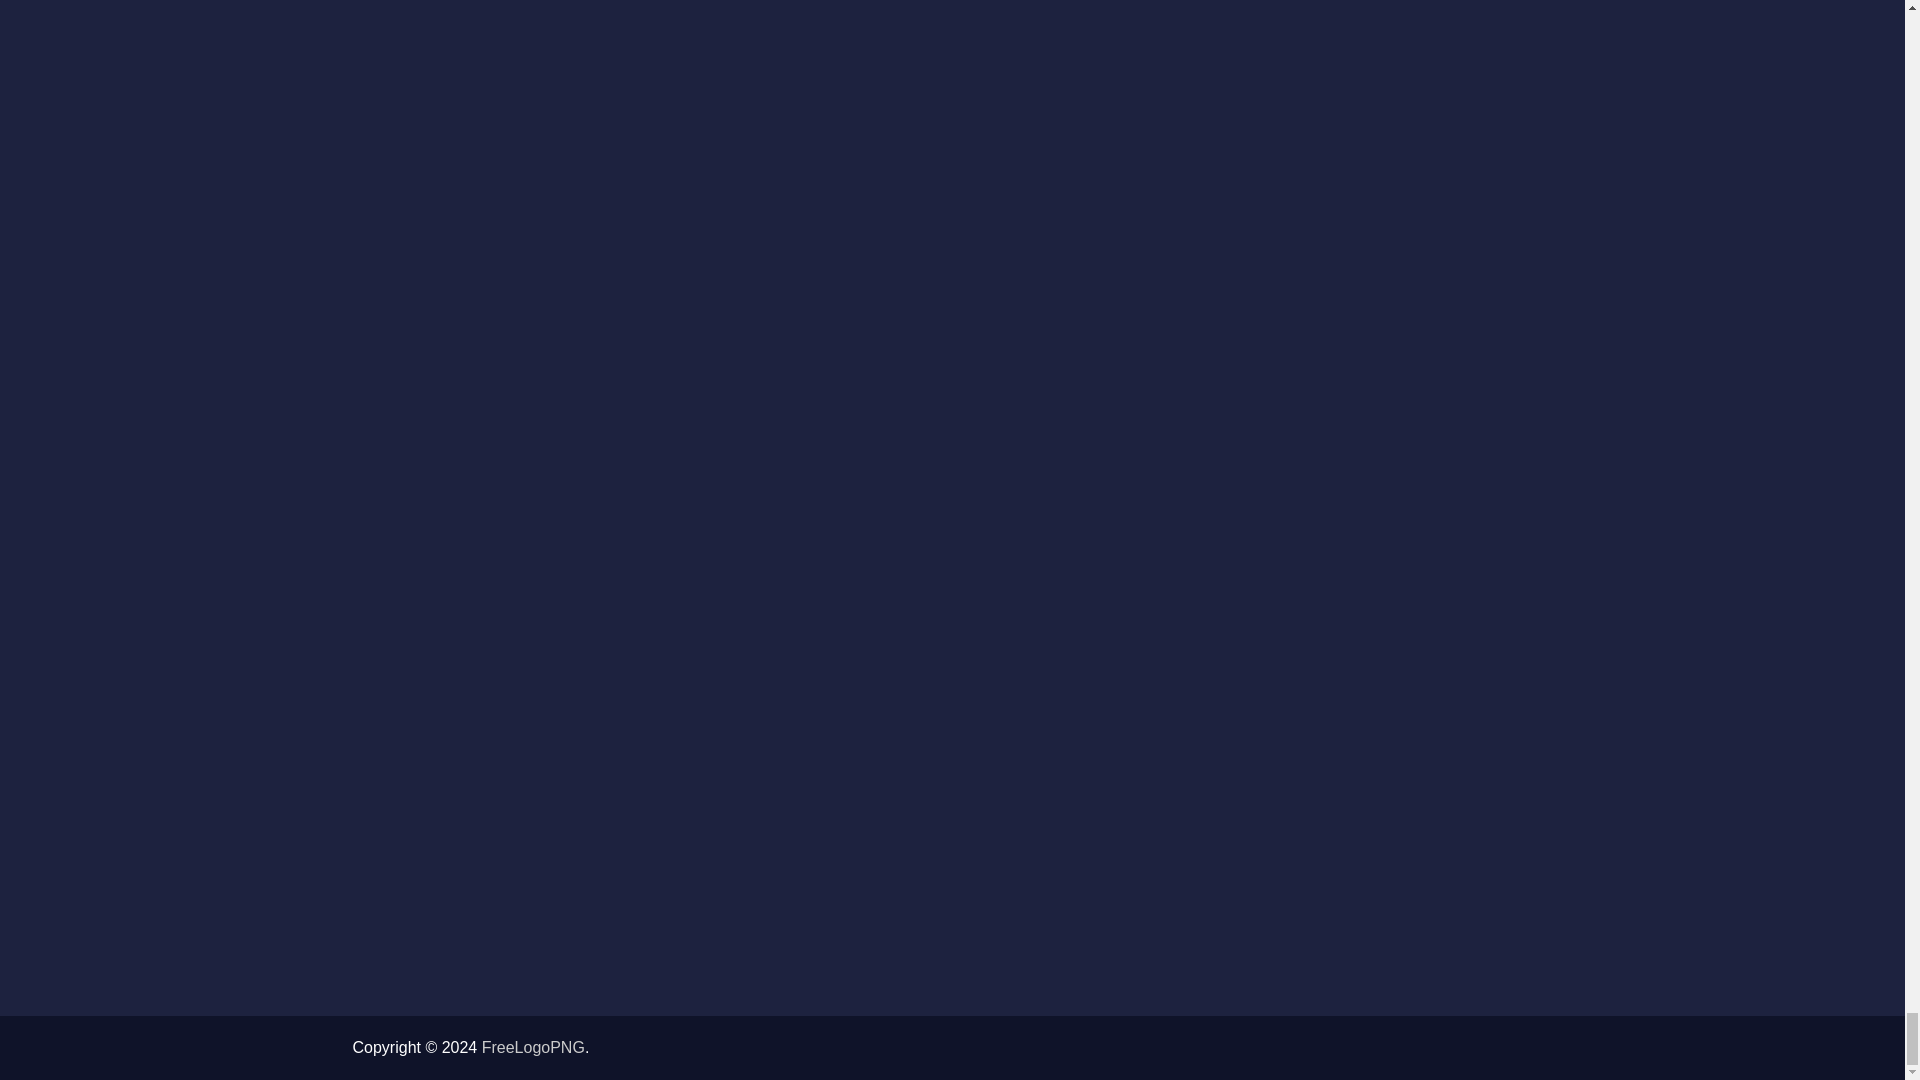  Describe the element at coordinates (533, 1047) in the screenshot. I see `FreeLogoPNG` at that location.